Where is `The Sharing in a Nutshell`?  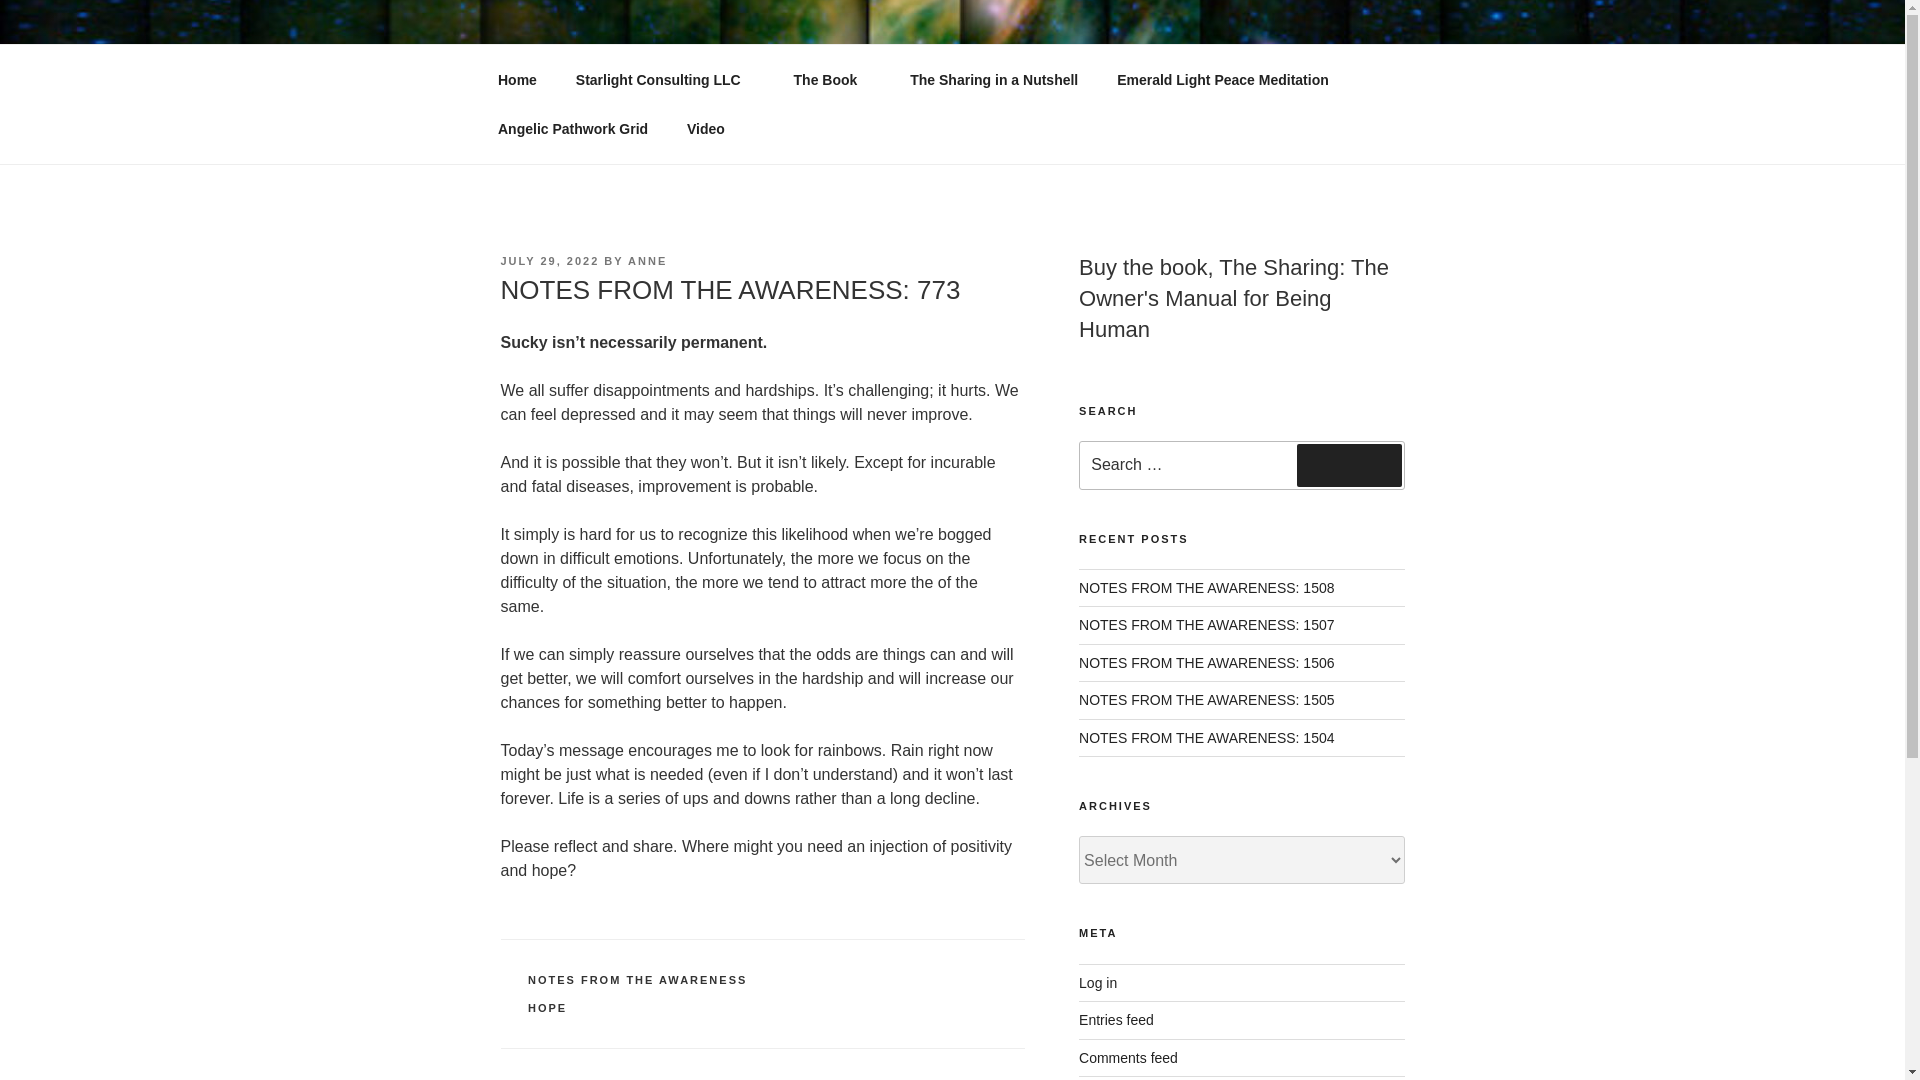
The Sharing in a Nutshell is located at coordinates (994, 80).